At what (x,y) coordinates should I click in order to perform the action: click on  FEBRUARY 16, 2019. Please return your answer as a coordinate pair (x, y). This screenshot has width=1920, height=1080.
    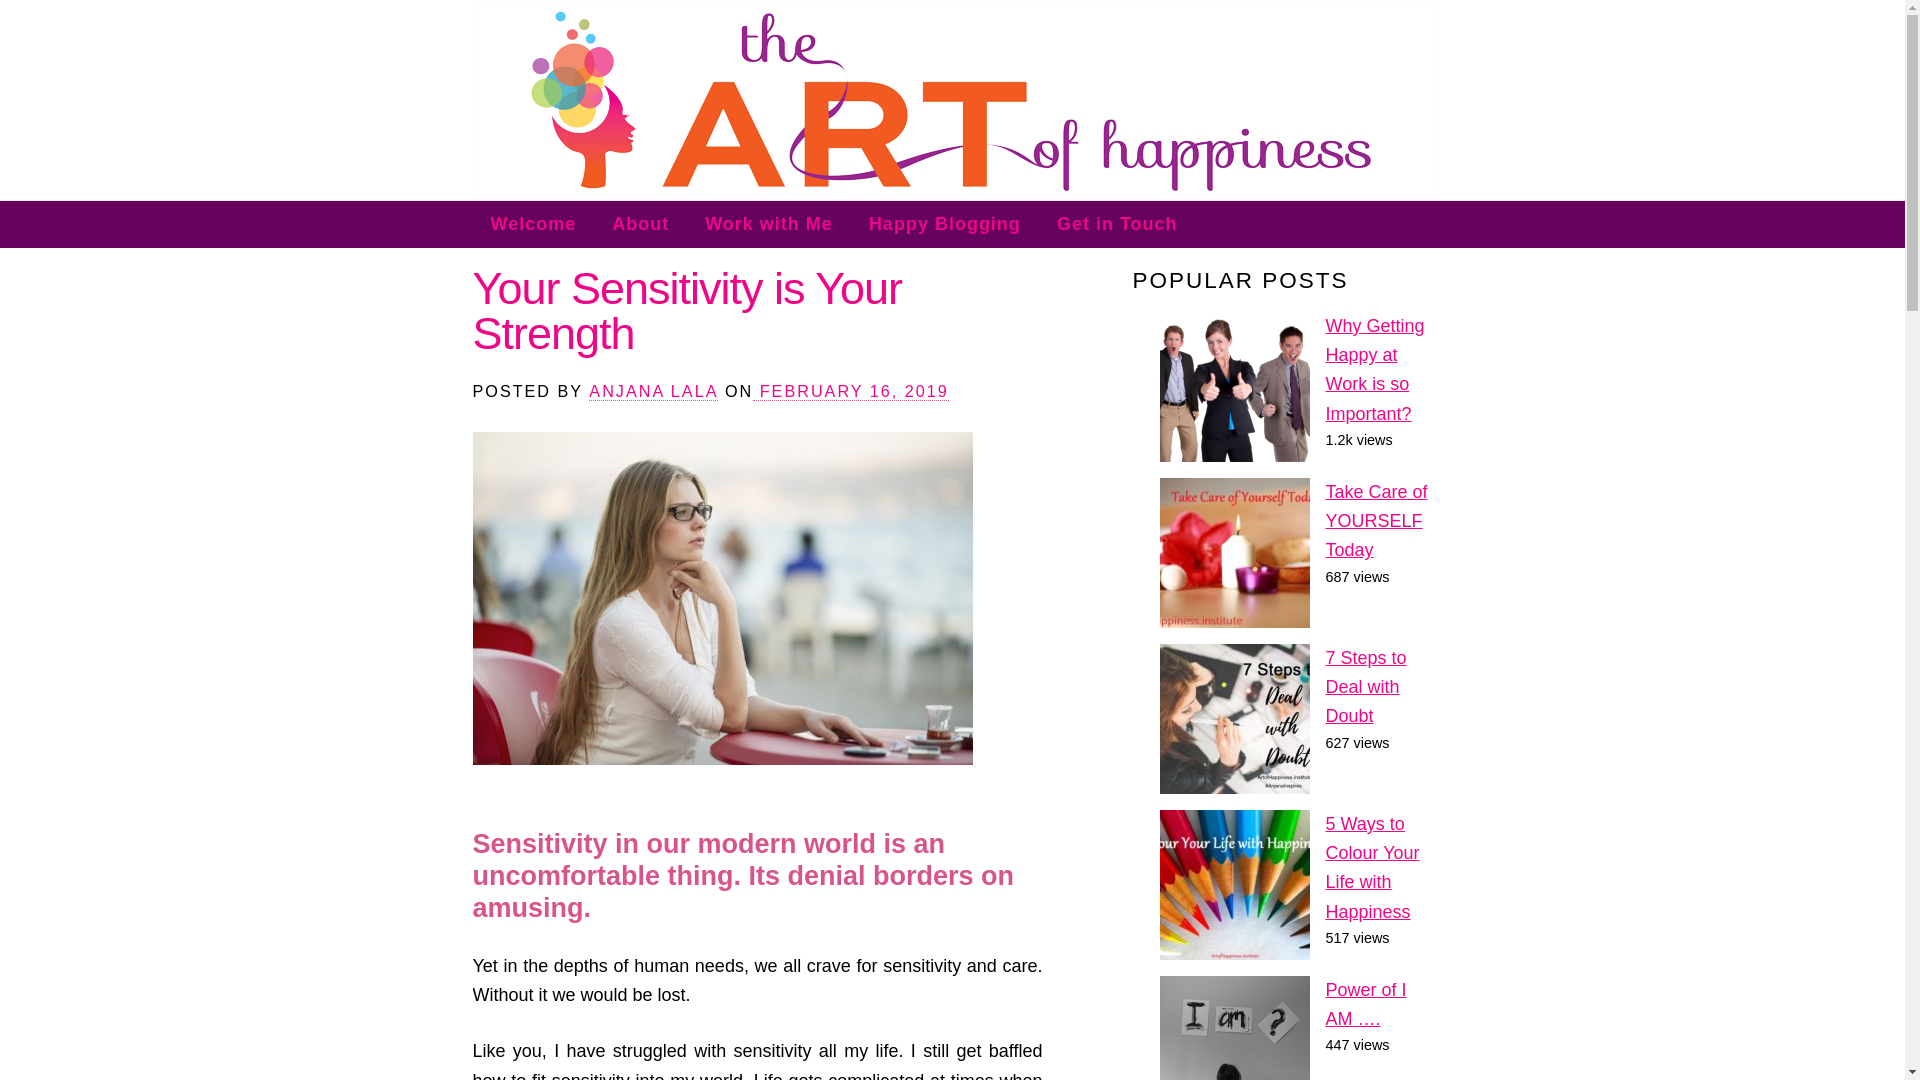
    Looking at the image, I should click on (850, 391).